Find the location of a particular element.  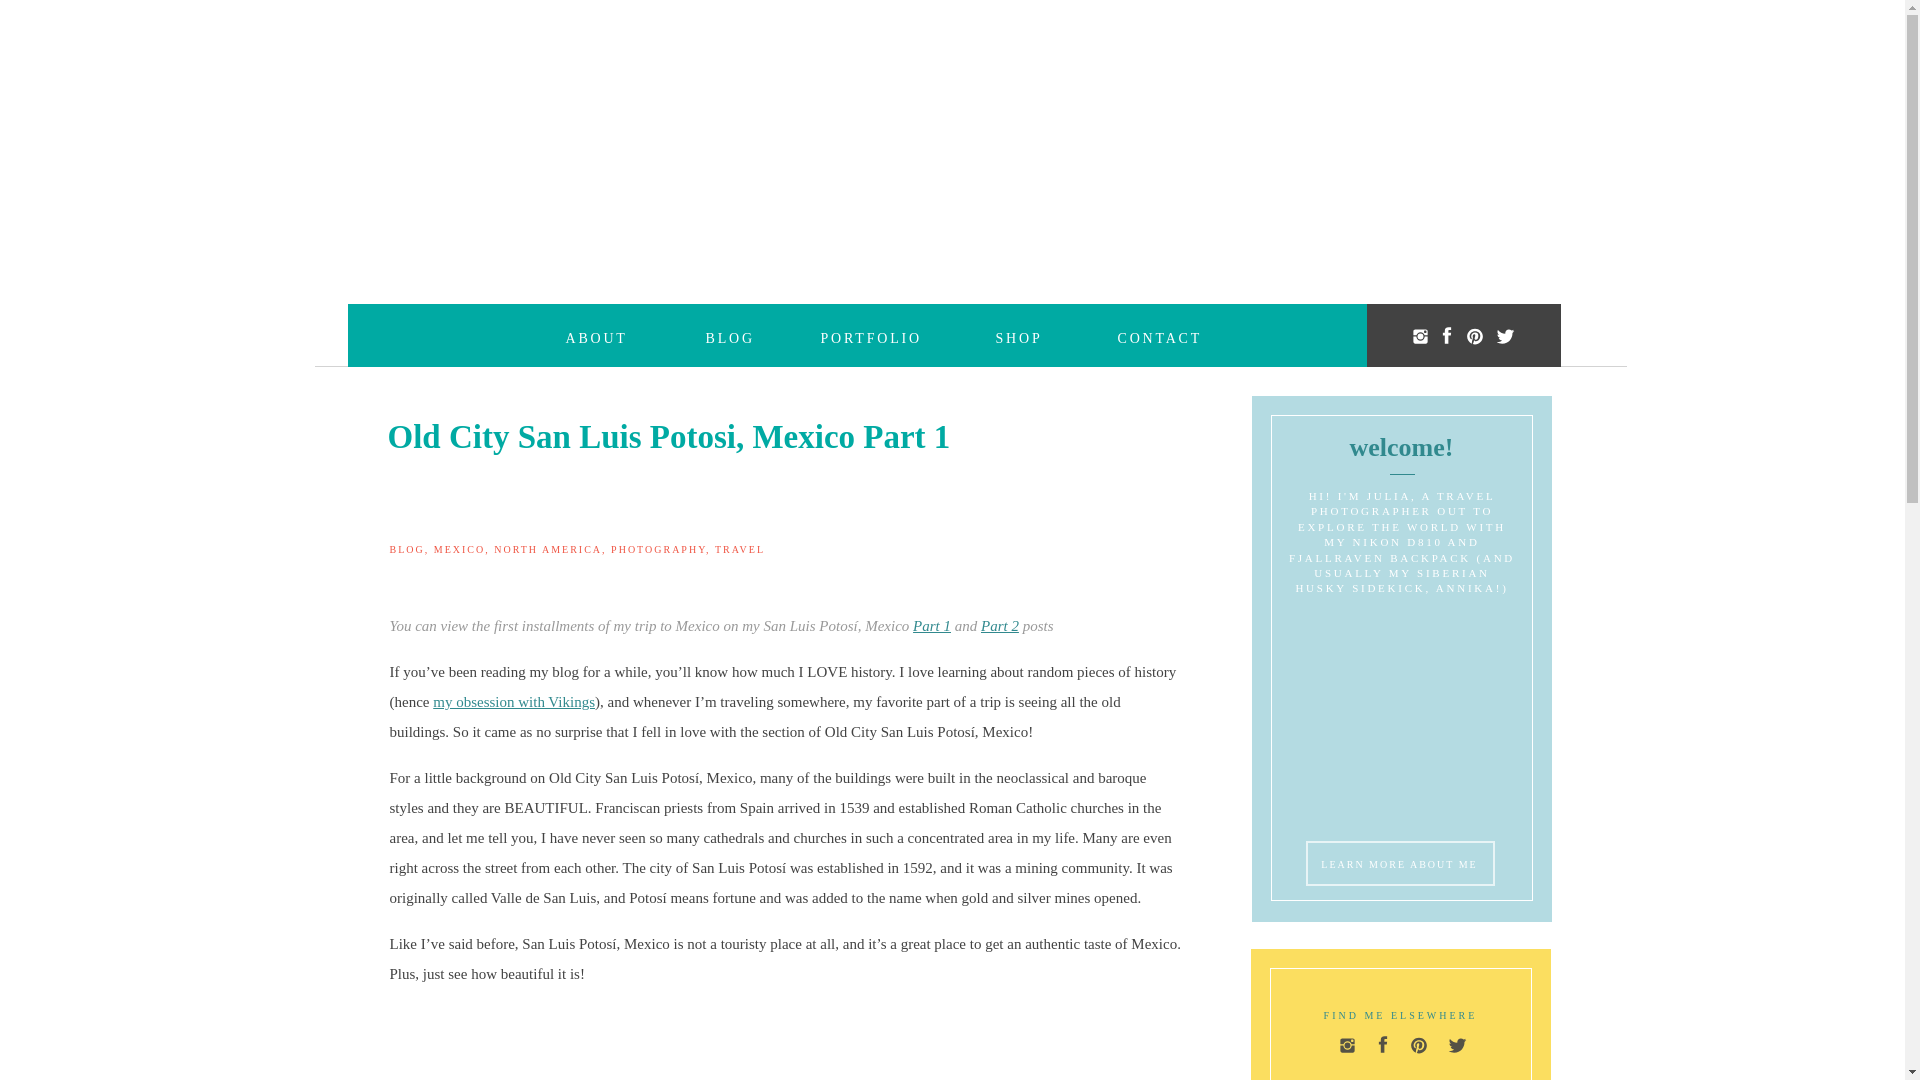

SHOP is located at coordinates (1032, 336).